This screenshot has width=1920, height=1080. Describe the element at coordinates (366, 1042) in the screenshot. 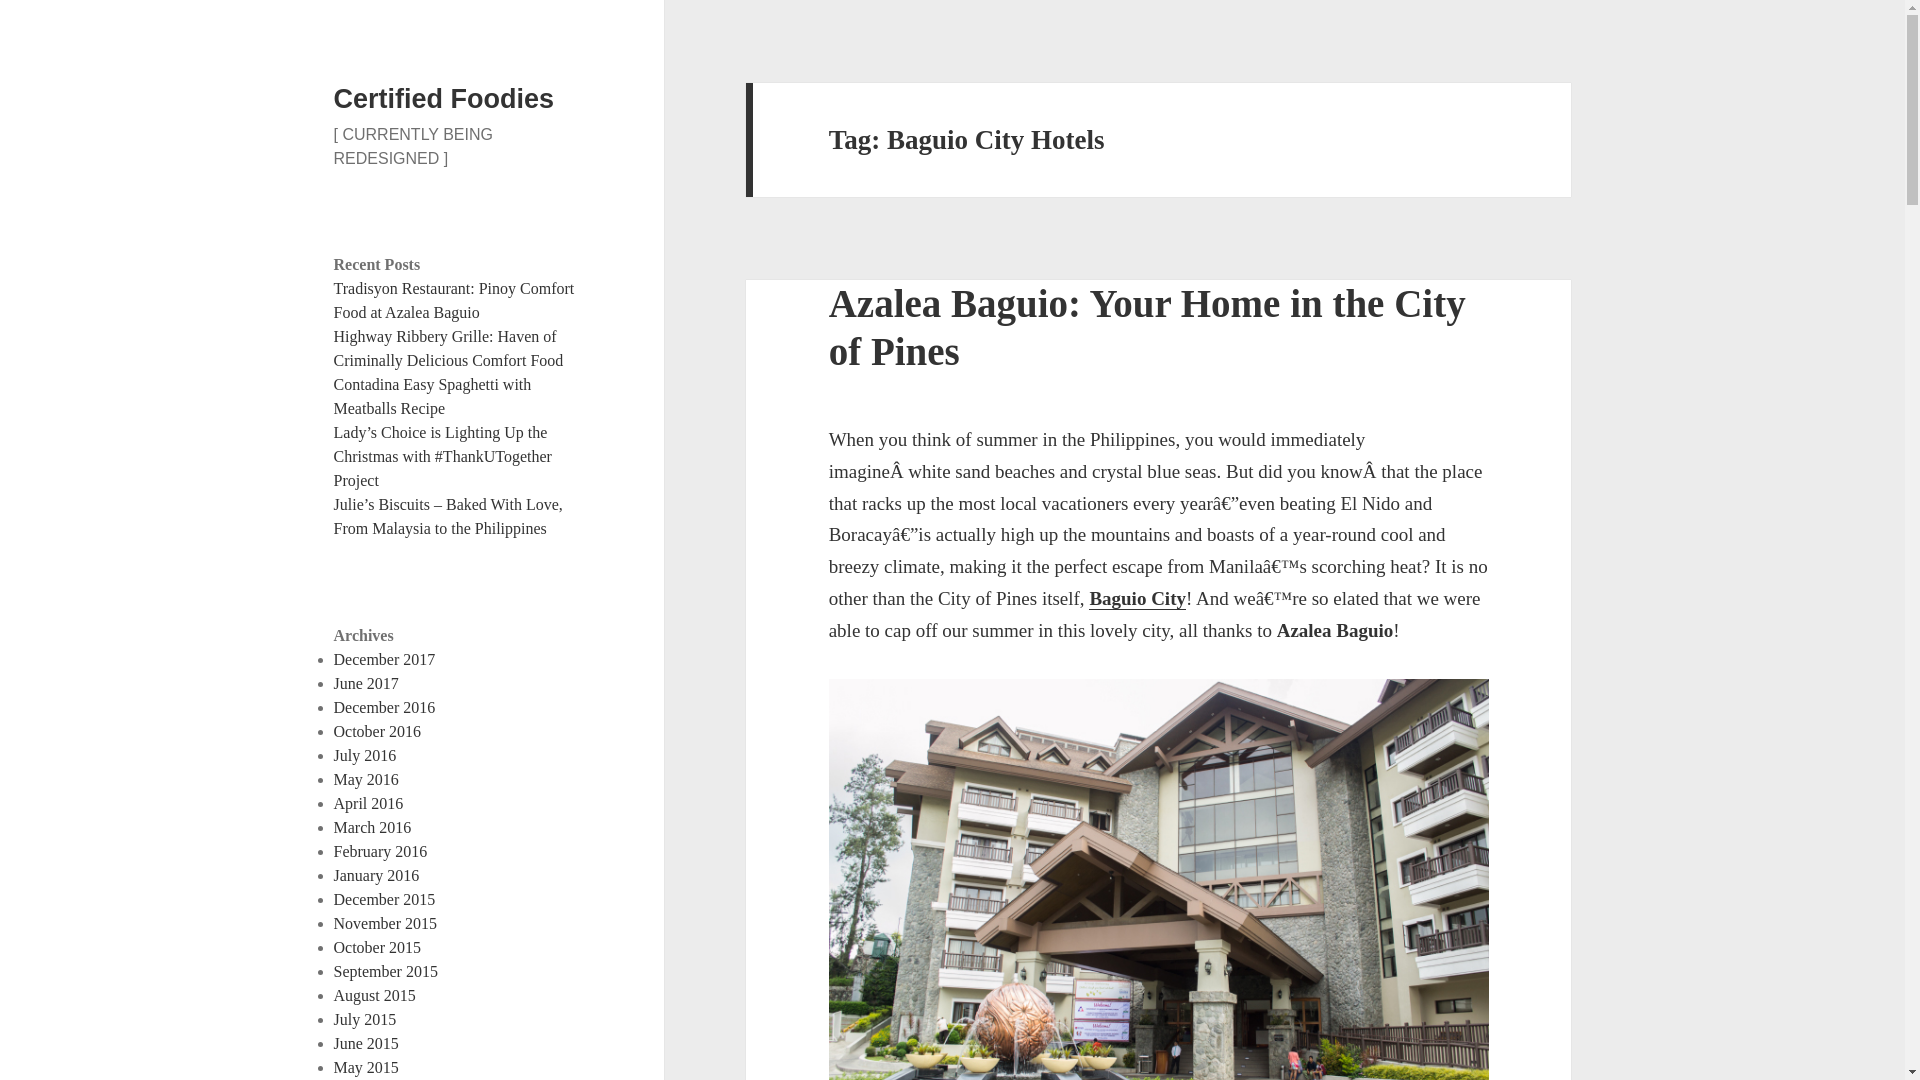

I see `June 2015` at that location.